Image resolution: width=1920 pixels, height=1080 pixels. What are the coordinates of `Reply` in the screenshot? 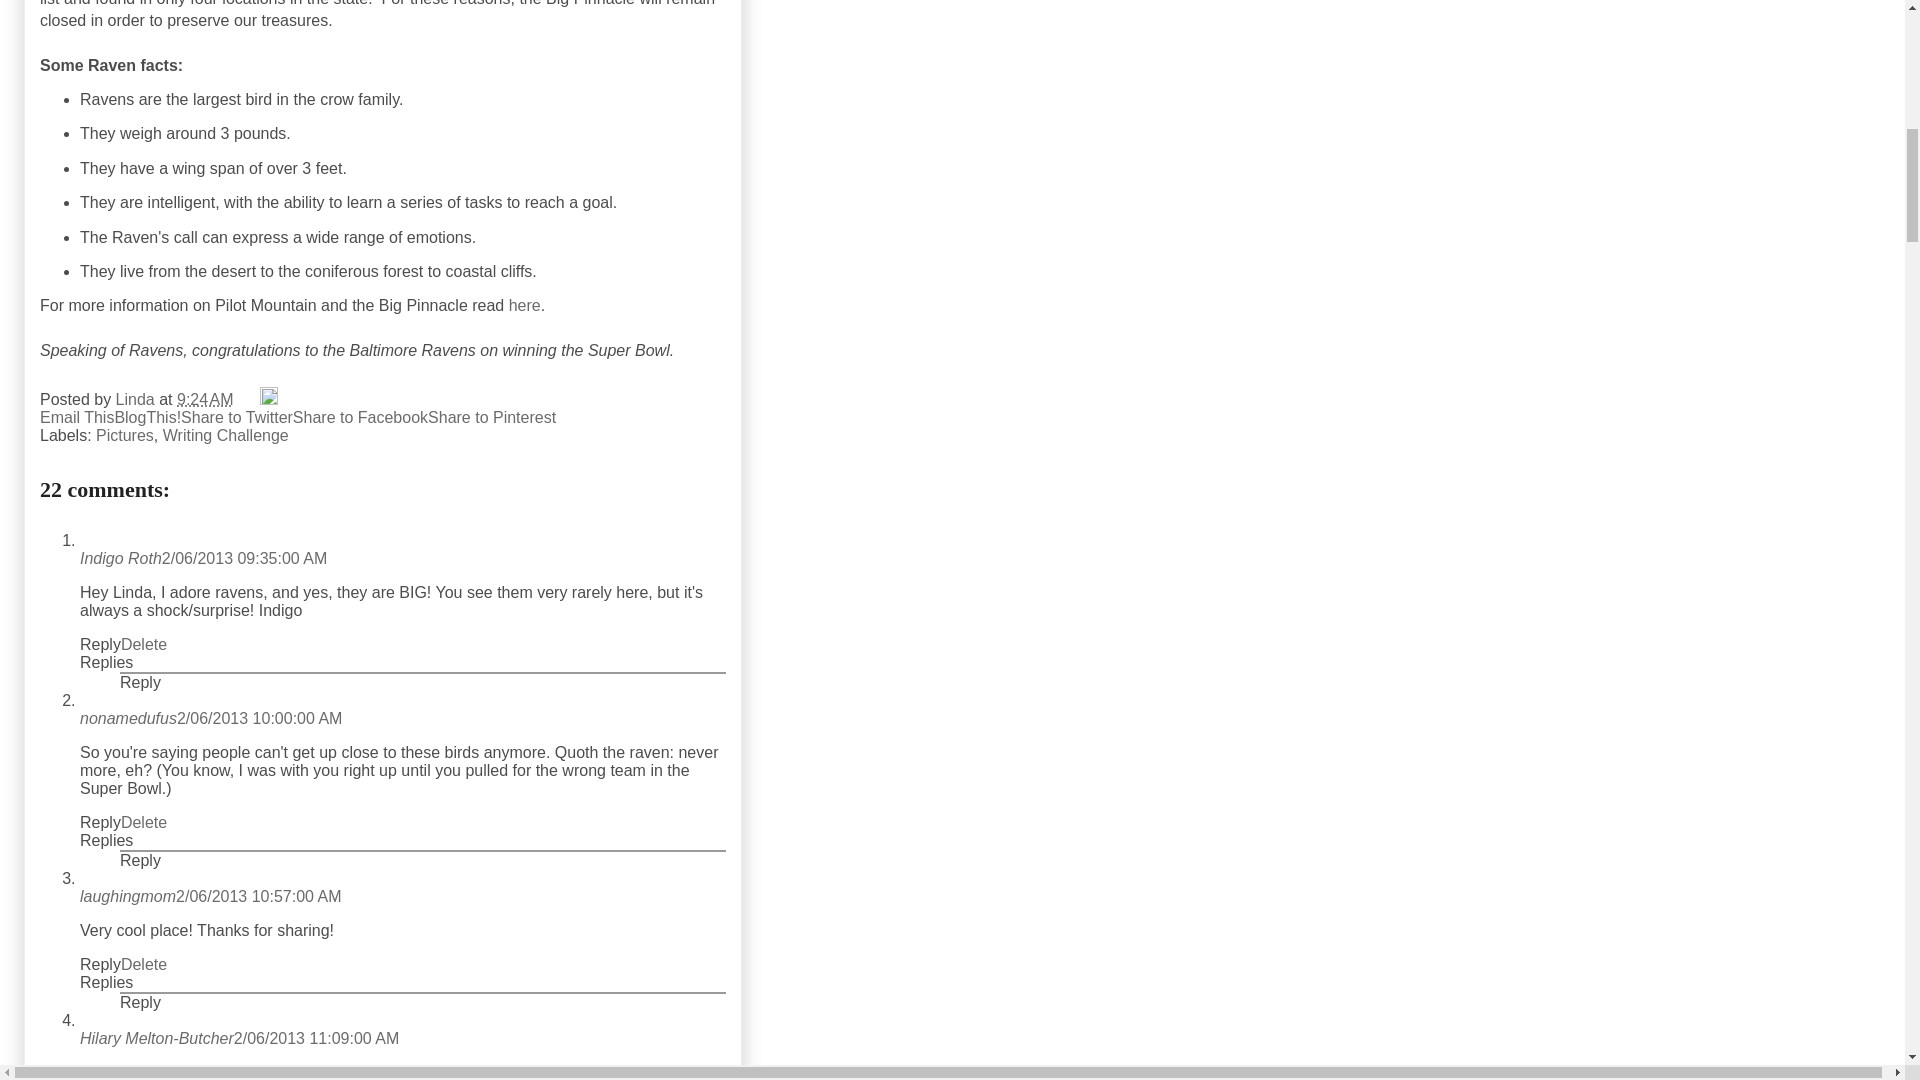 It's located at (100, 644).